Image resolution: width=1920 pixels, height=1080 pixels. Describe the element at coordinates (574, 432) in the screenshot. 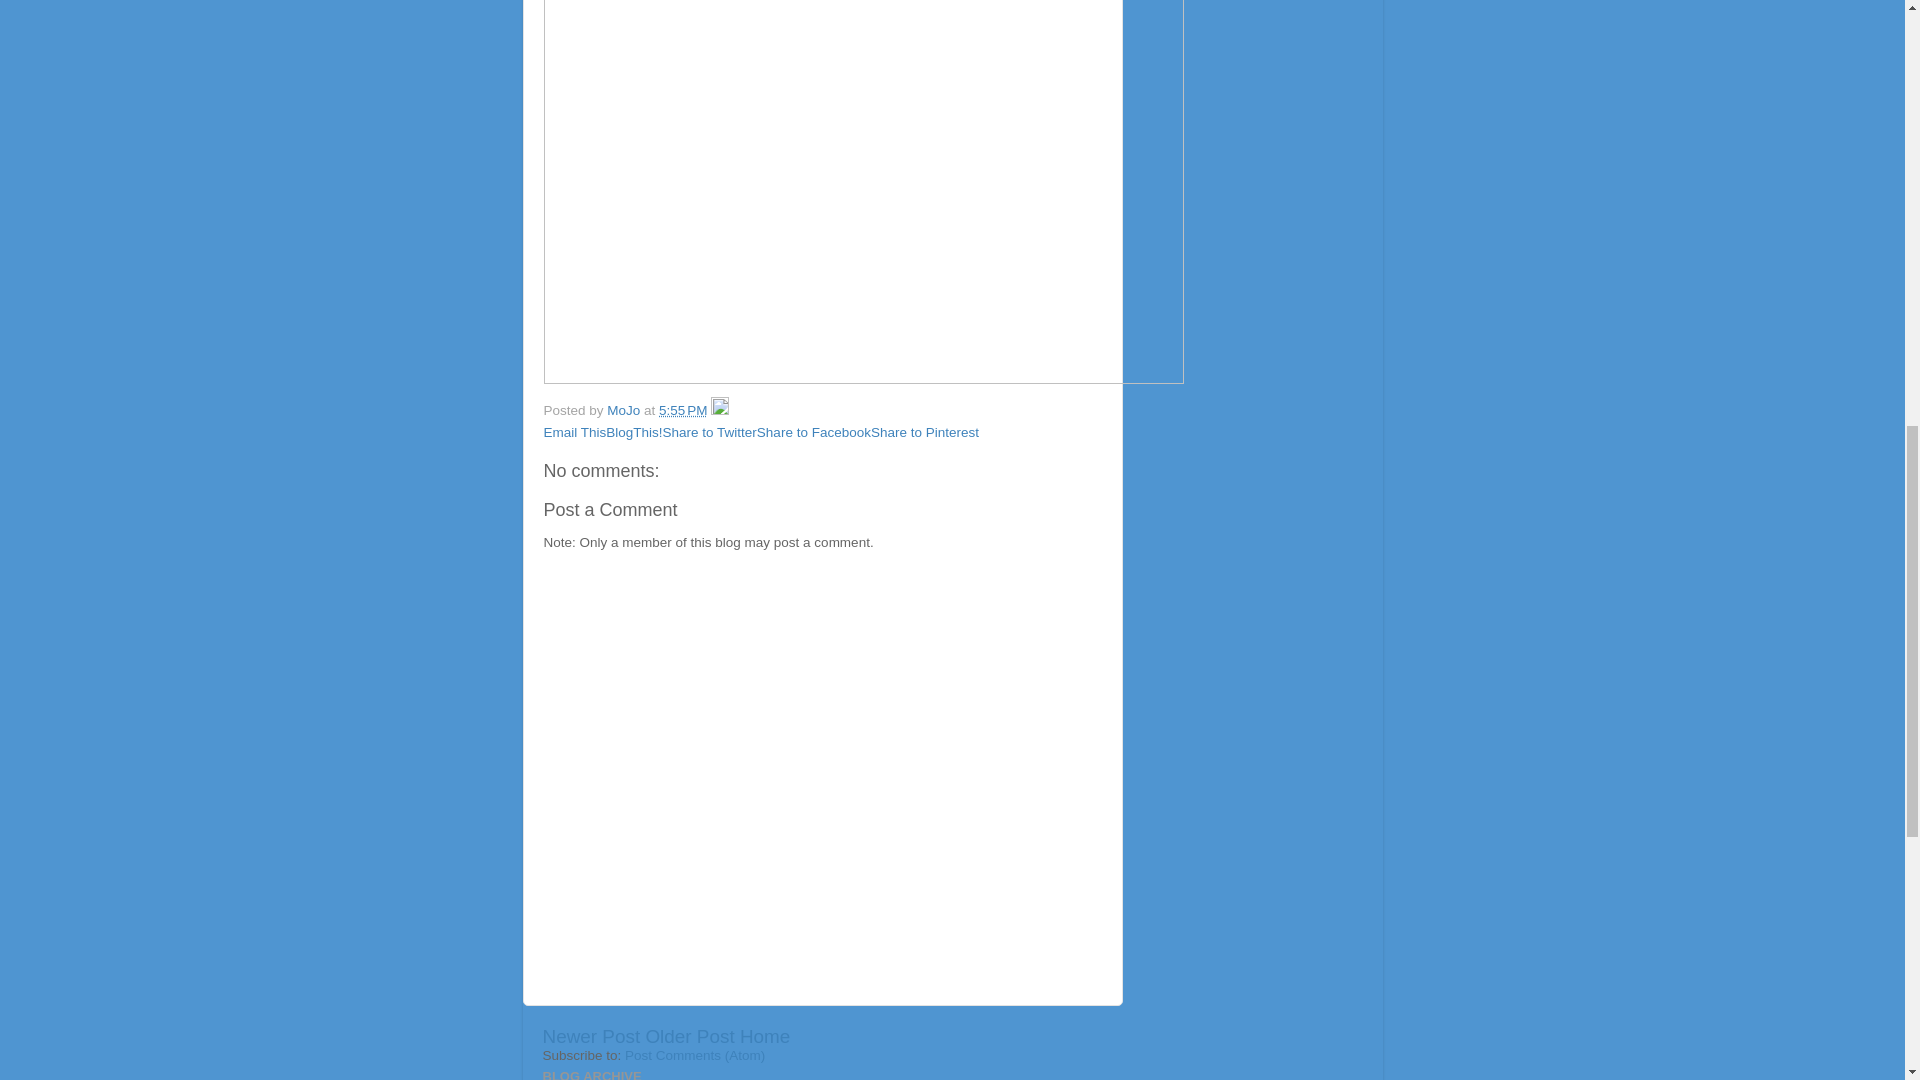

I see `Email This` at that location.